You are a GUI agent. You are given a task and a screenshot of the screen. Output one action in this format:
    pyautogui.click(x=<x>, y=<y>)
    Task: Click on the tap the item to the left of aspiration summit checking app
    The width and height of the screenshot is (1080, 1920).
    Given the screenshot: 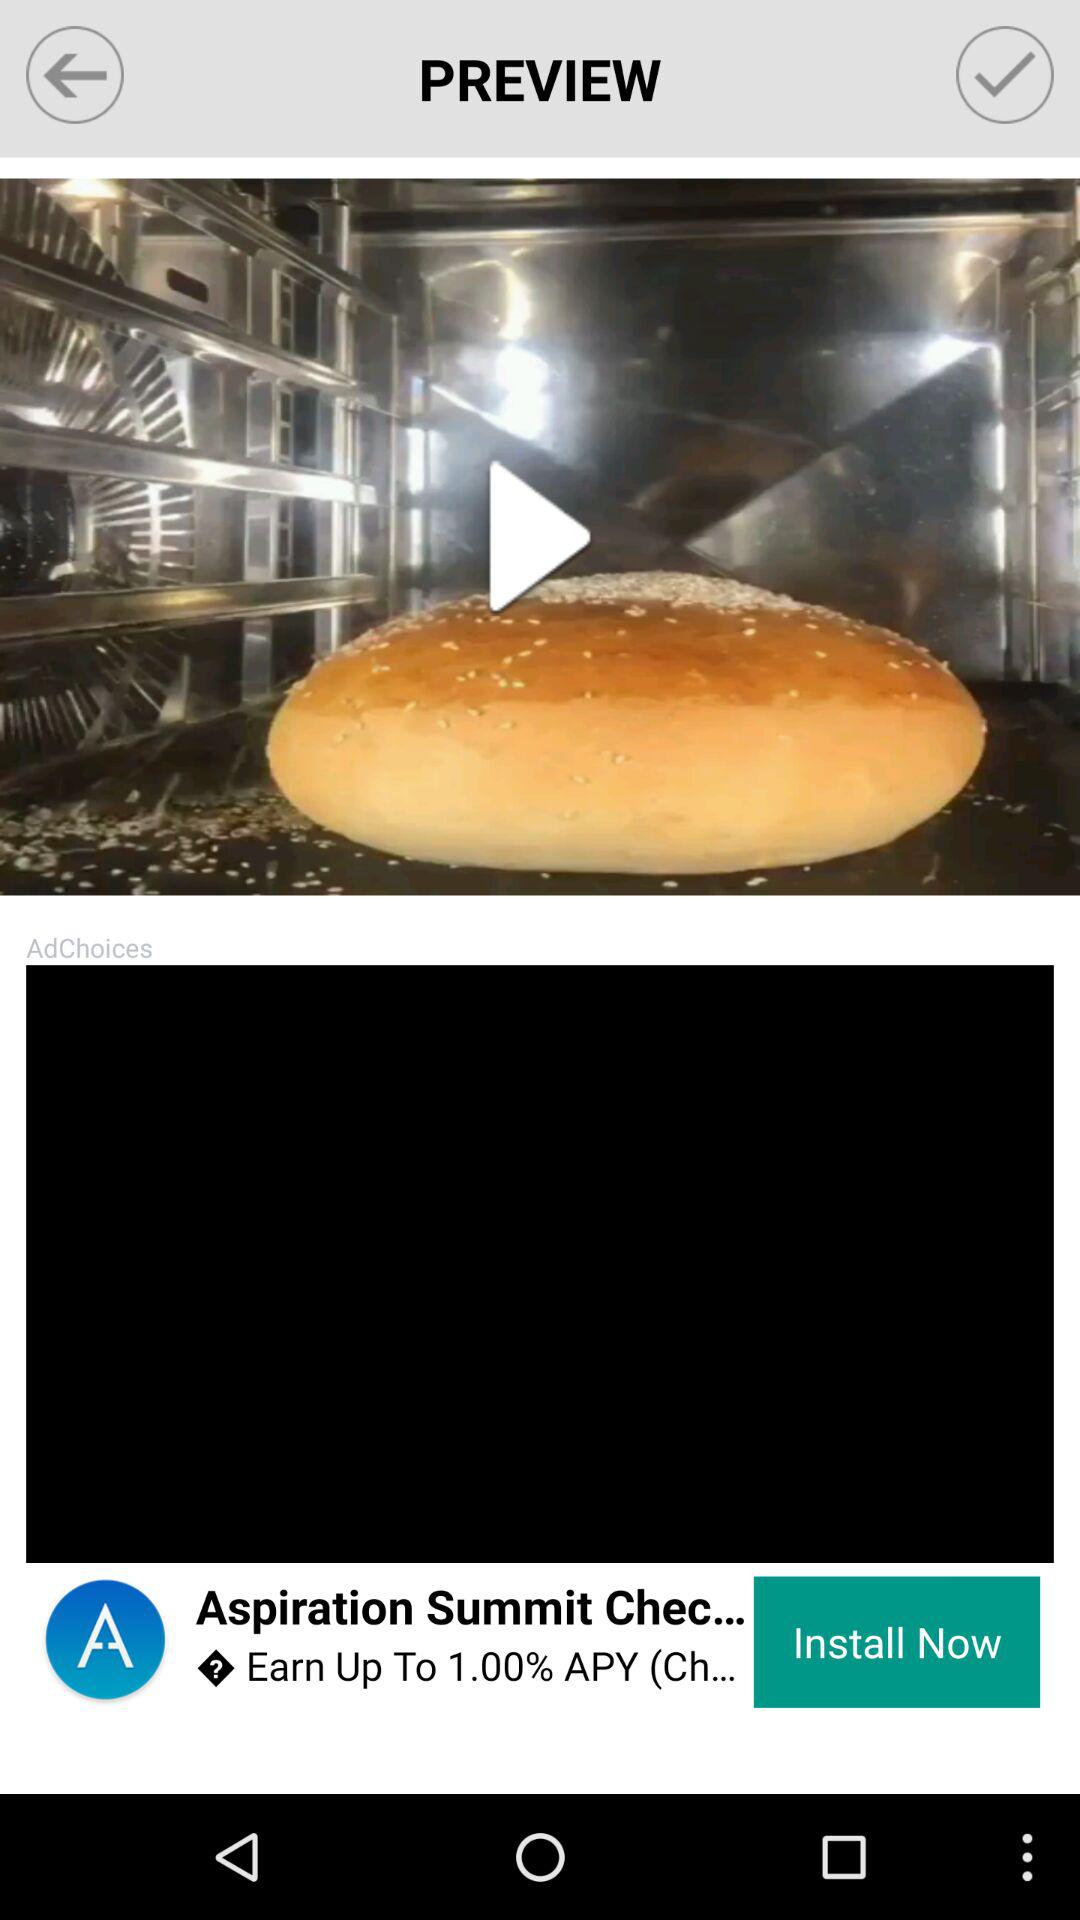 What is the action you would take?
    pyautogui.click(x=64, y=1524)
    